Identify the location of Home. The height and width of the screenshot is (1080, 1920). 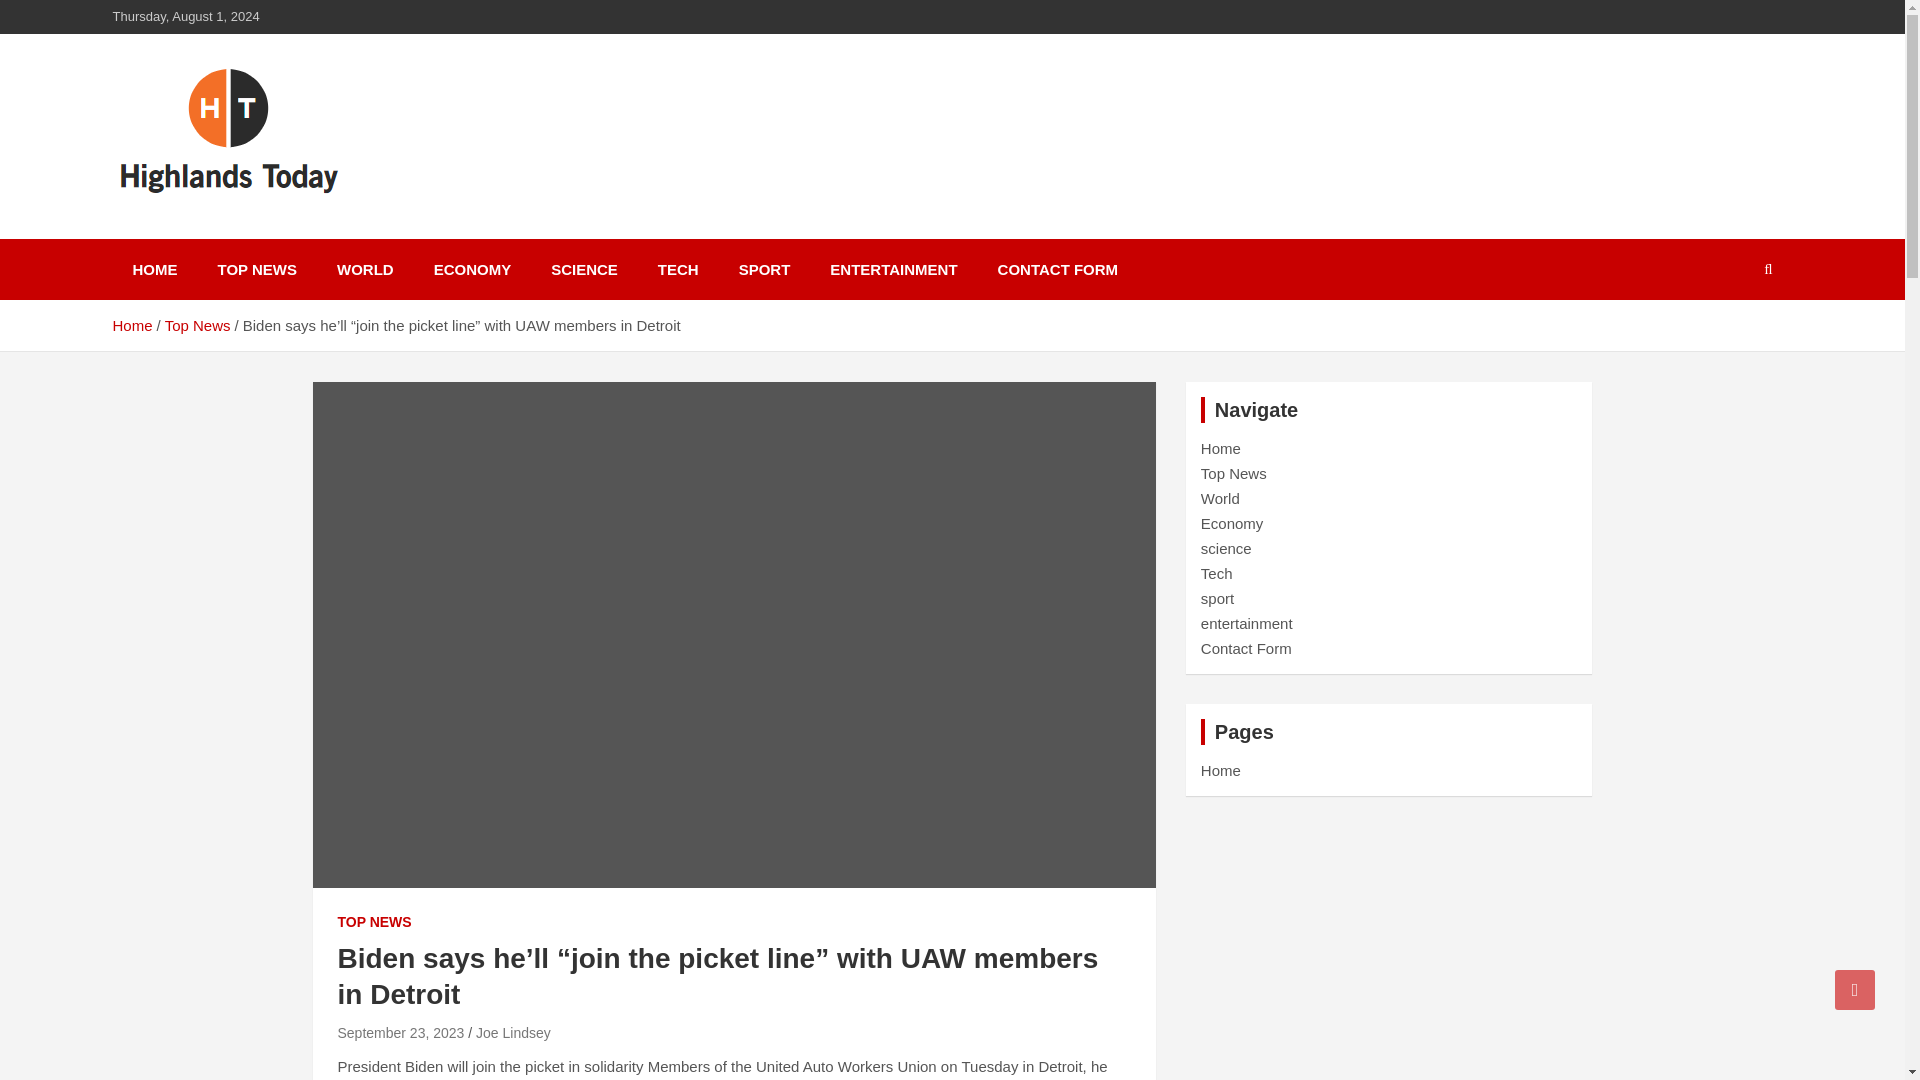
(1220, 448).